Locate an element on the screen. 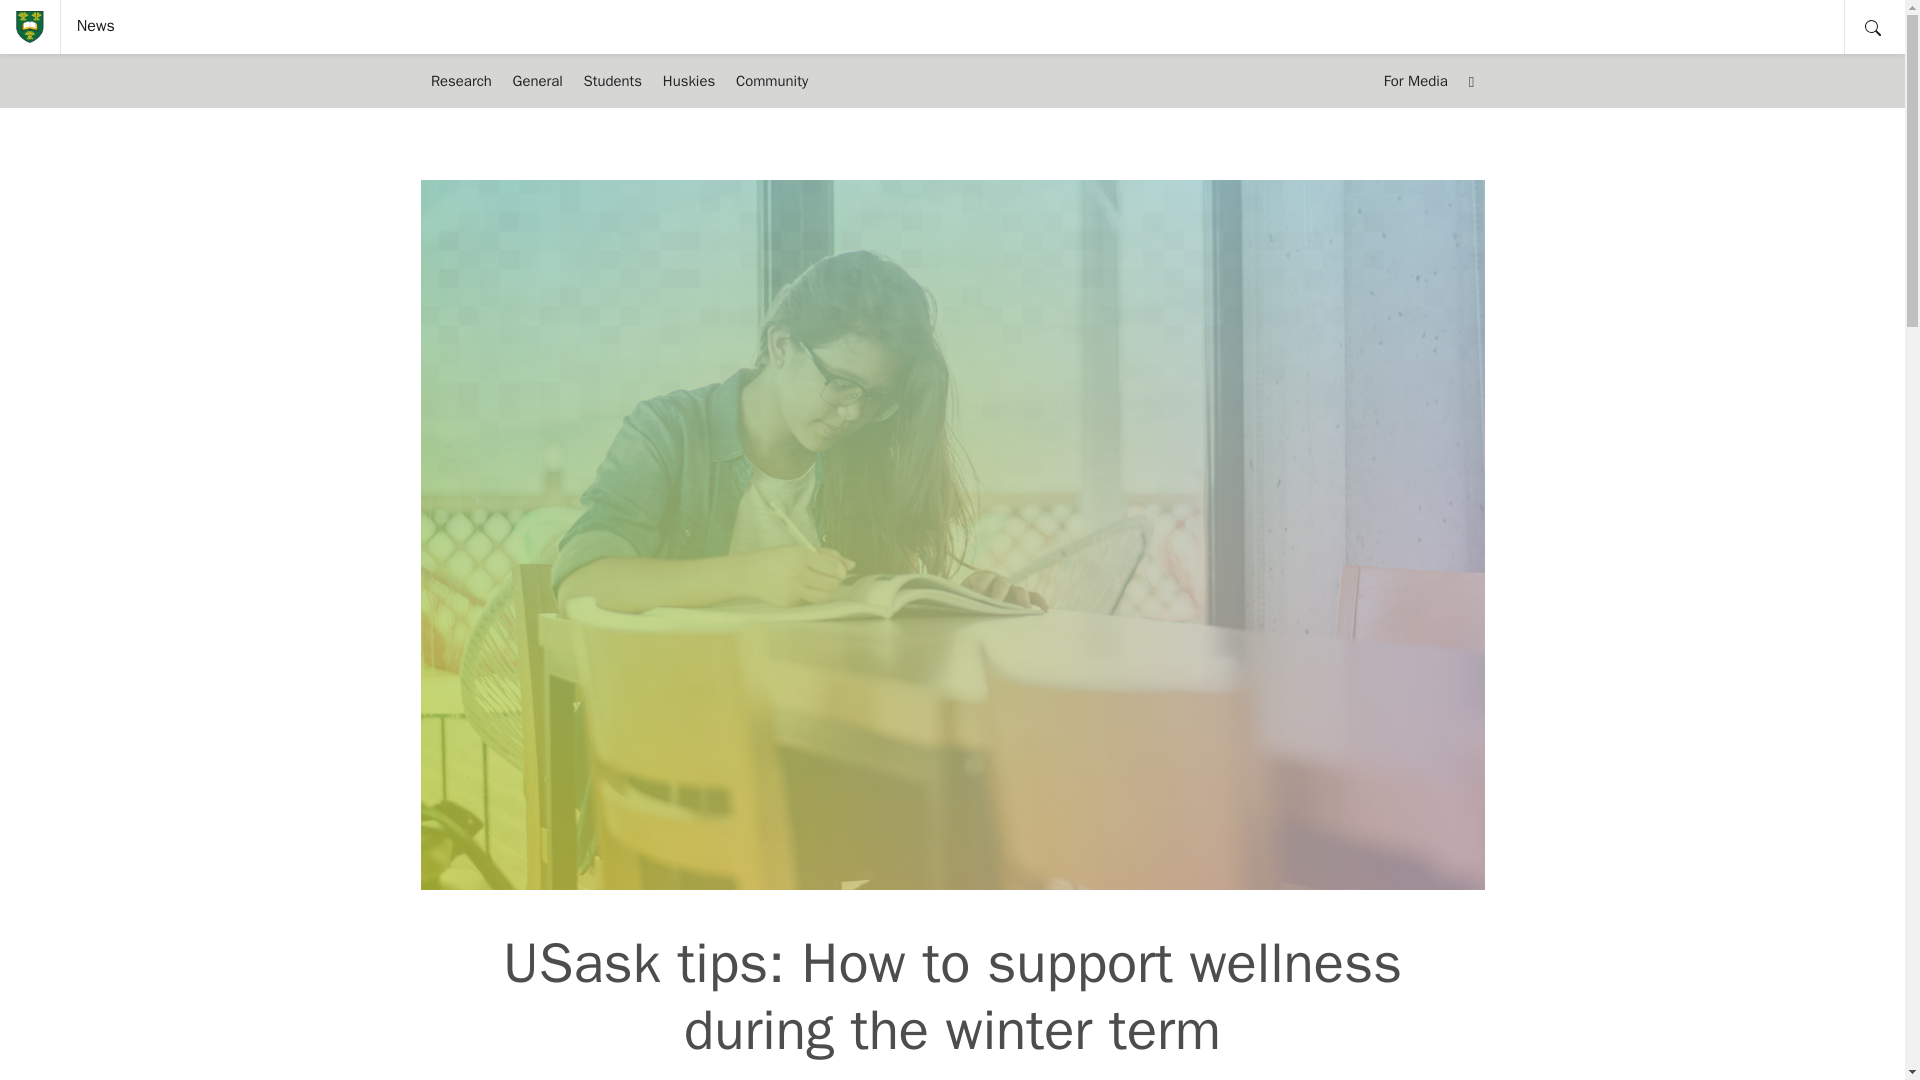 The width and height of the screenshot is (1920, 1080). News is located at coordinates (96, 26).